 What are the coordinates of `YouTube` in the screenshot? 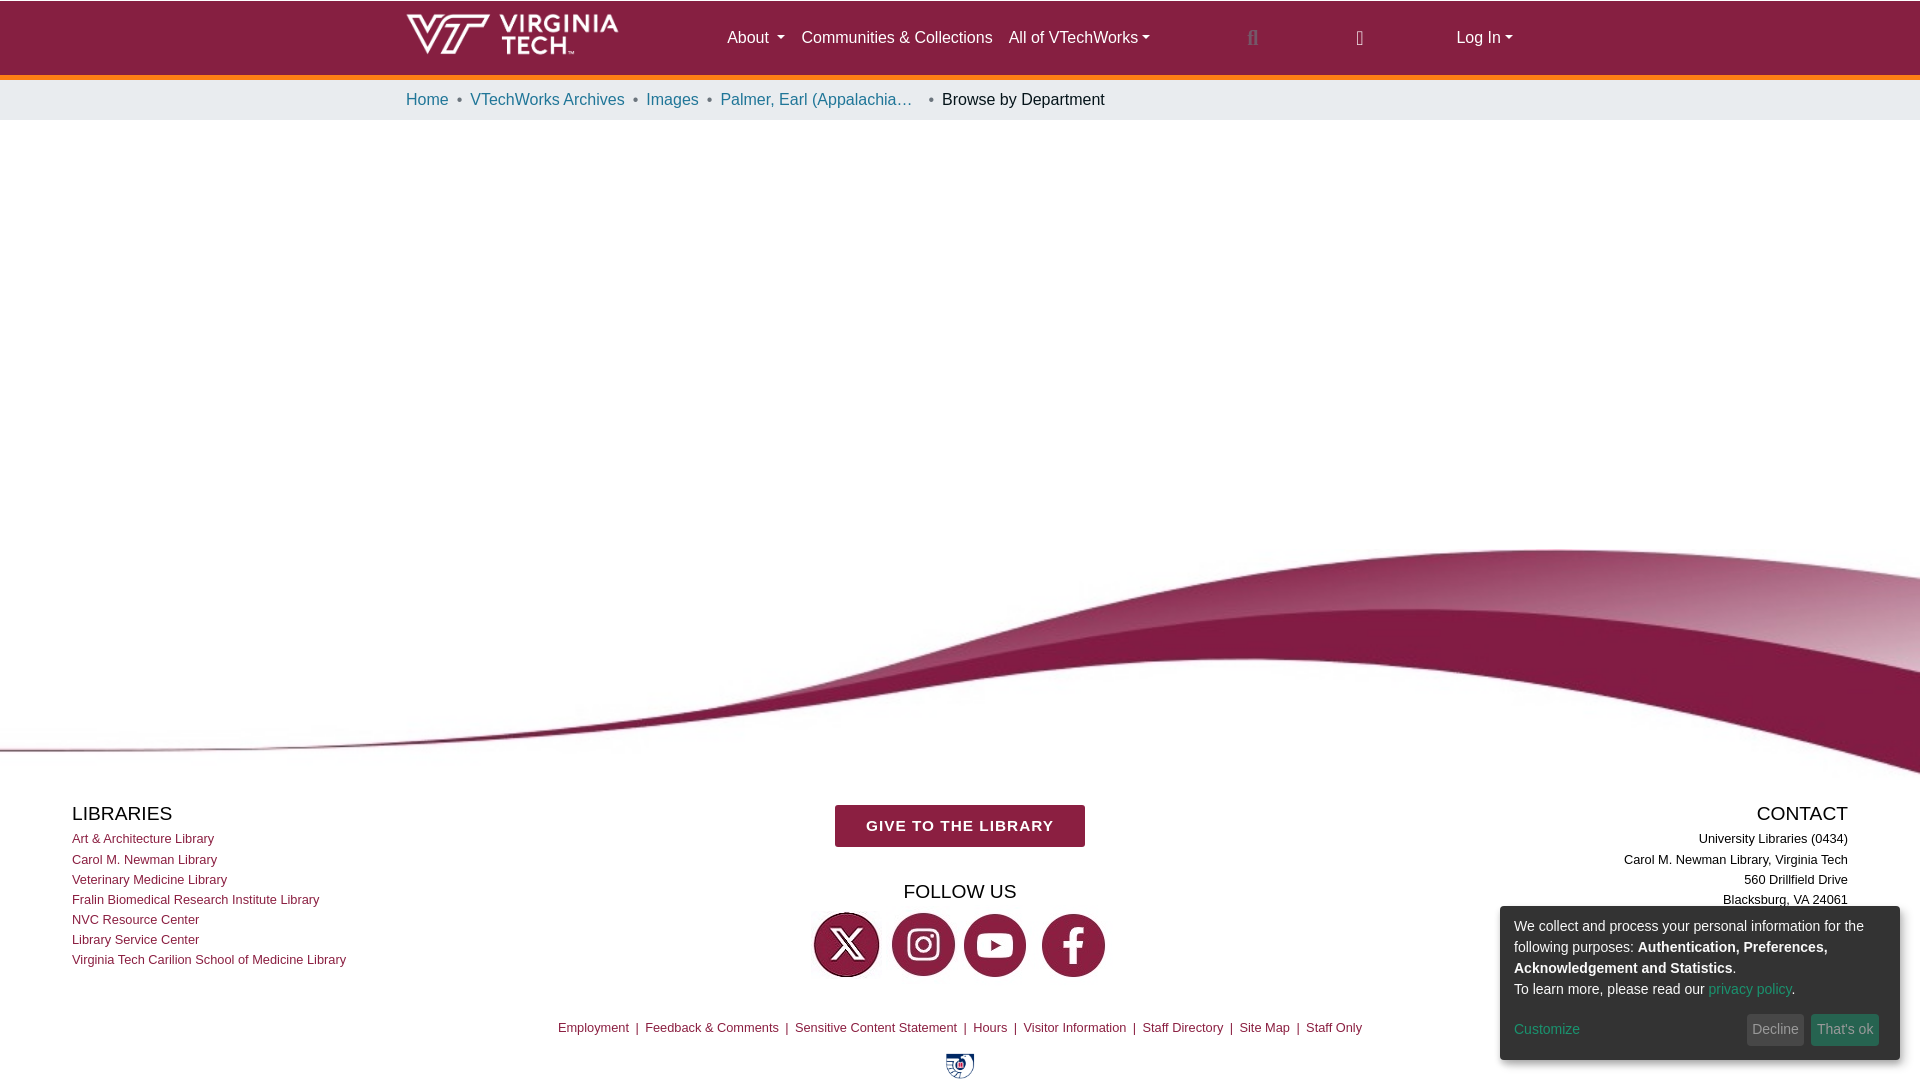 It's located at (998, 944).